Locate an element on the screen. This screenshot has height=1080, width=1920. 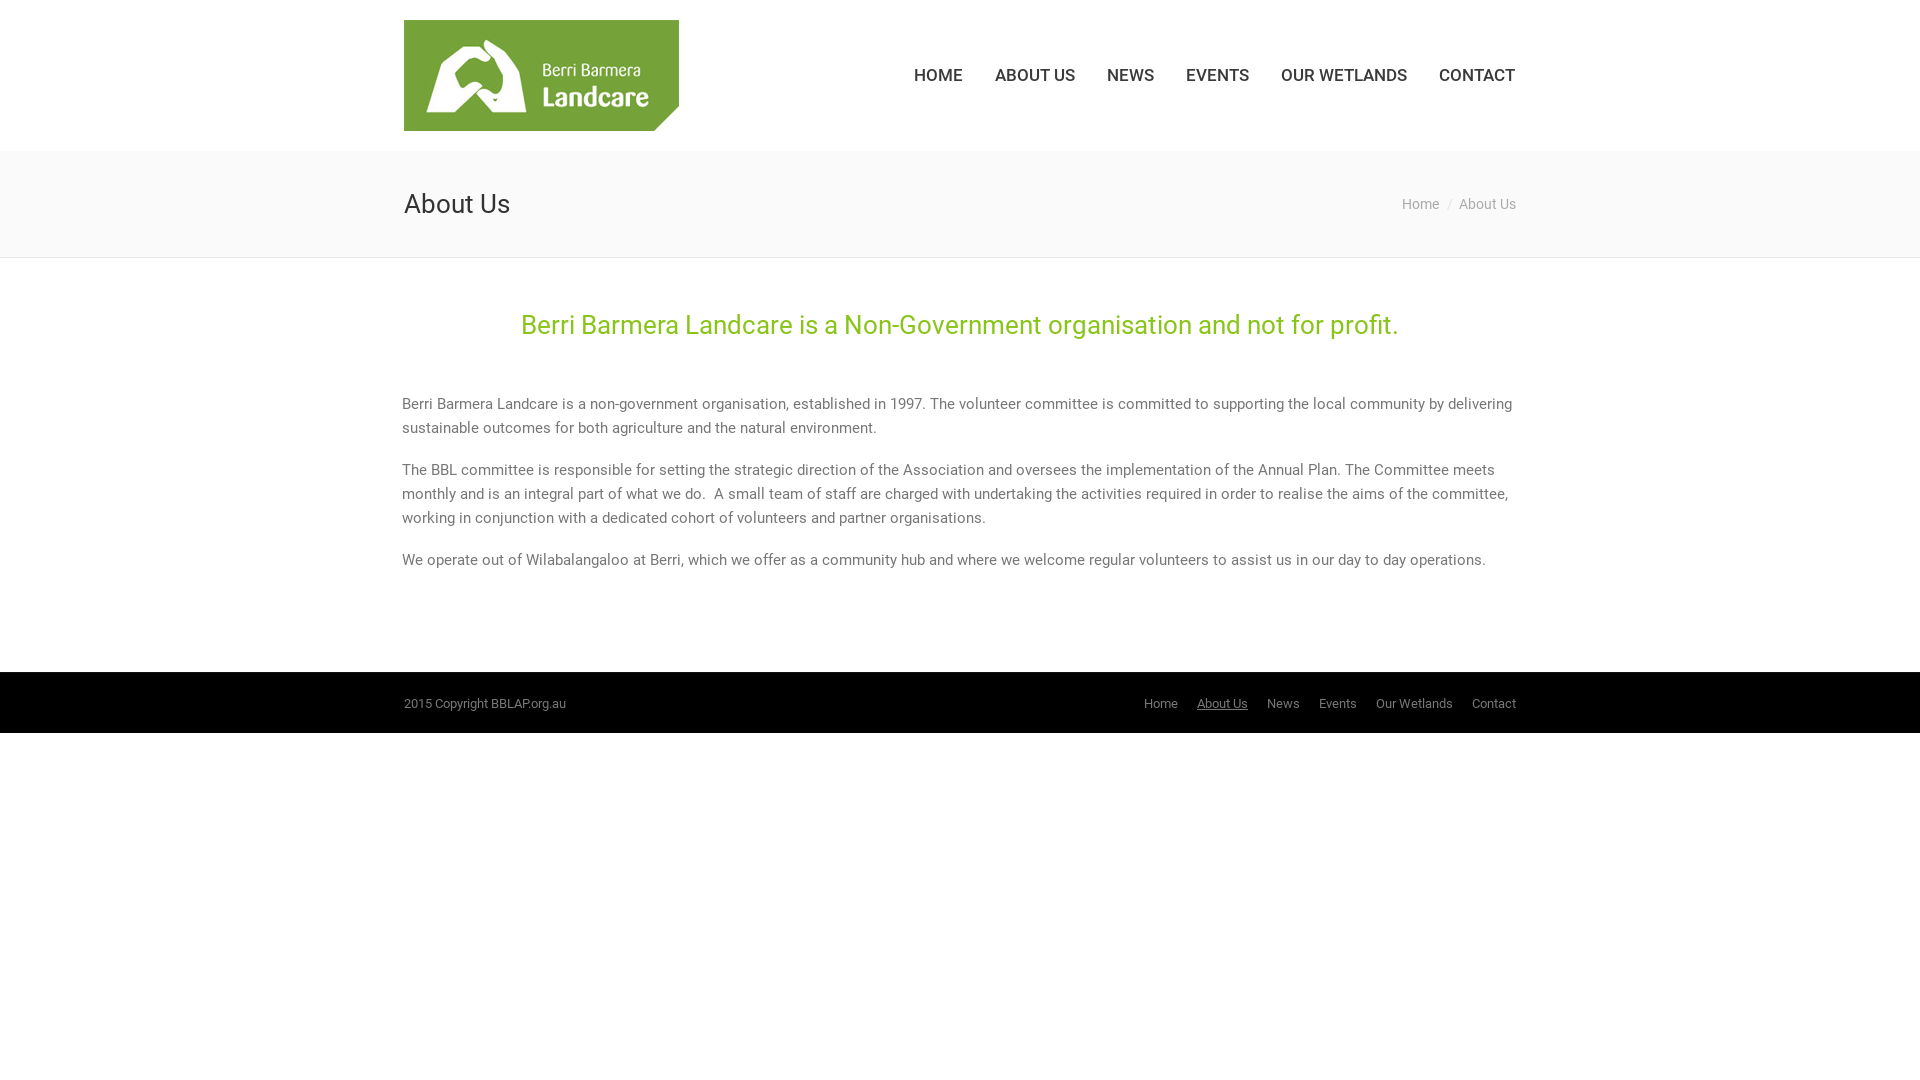
NEWS is located at coordinates (1130, 76).